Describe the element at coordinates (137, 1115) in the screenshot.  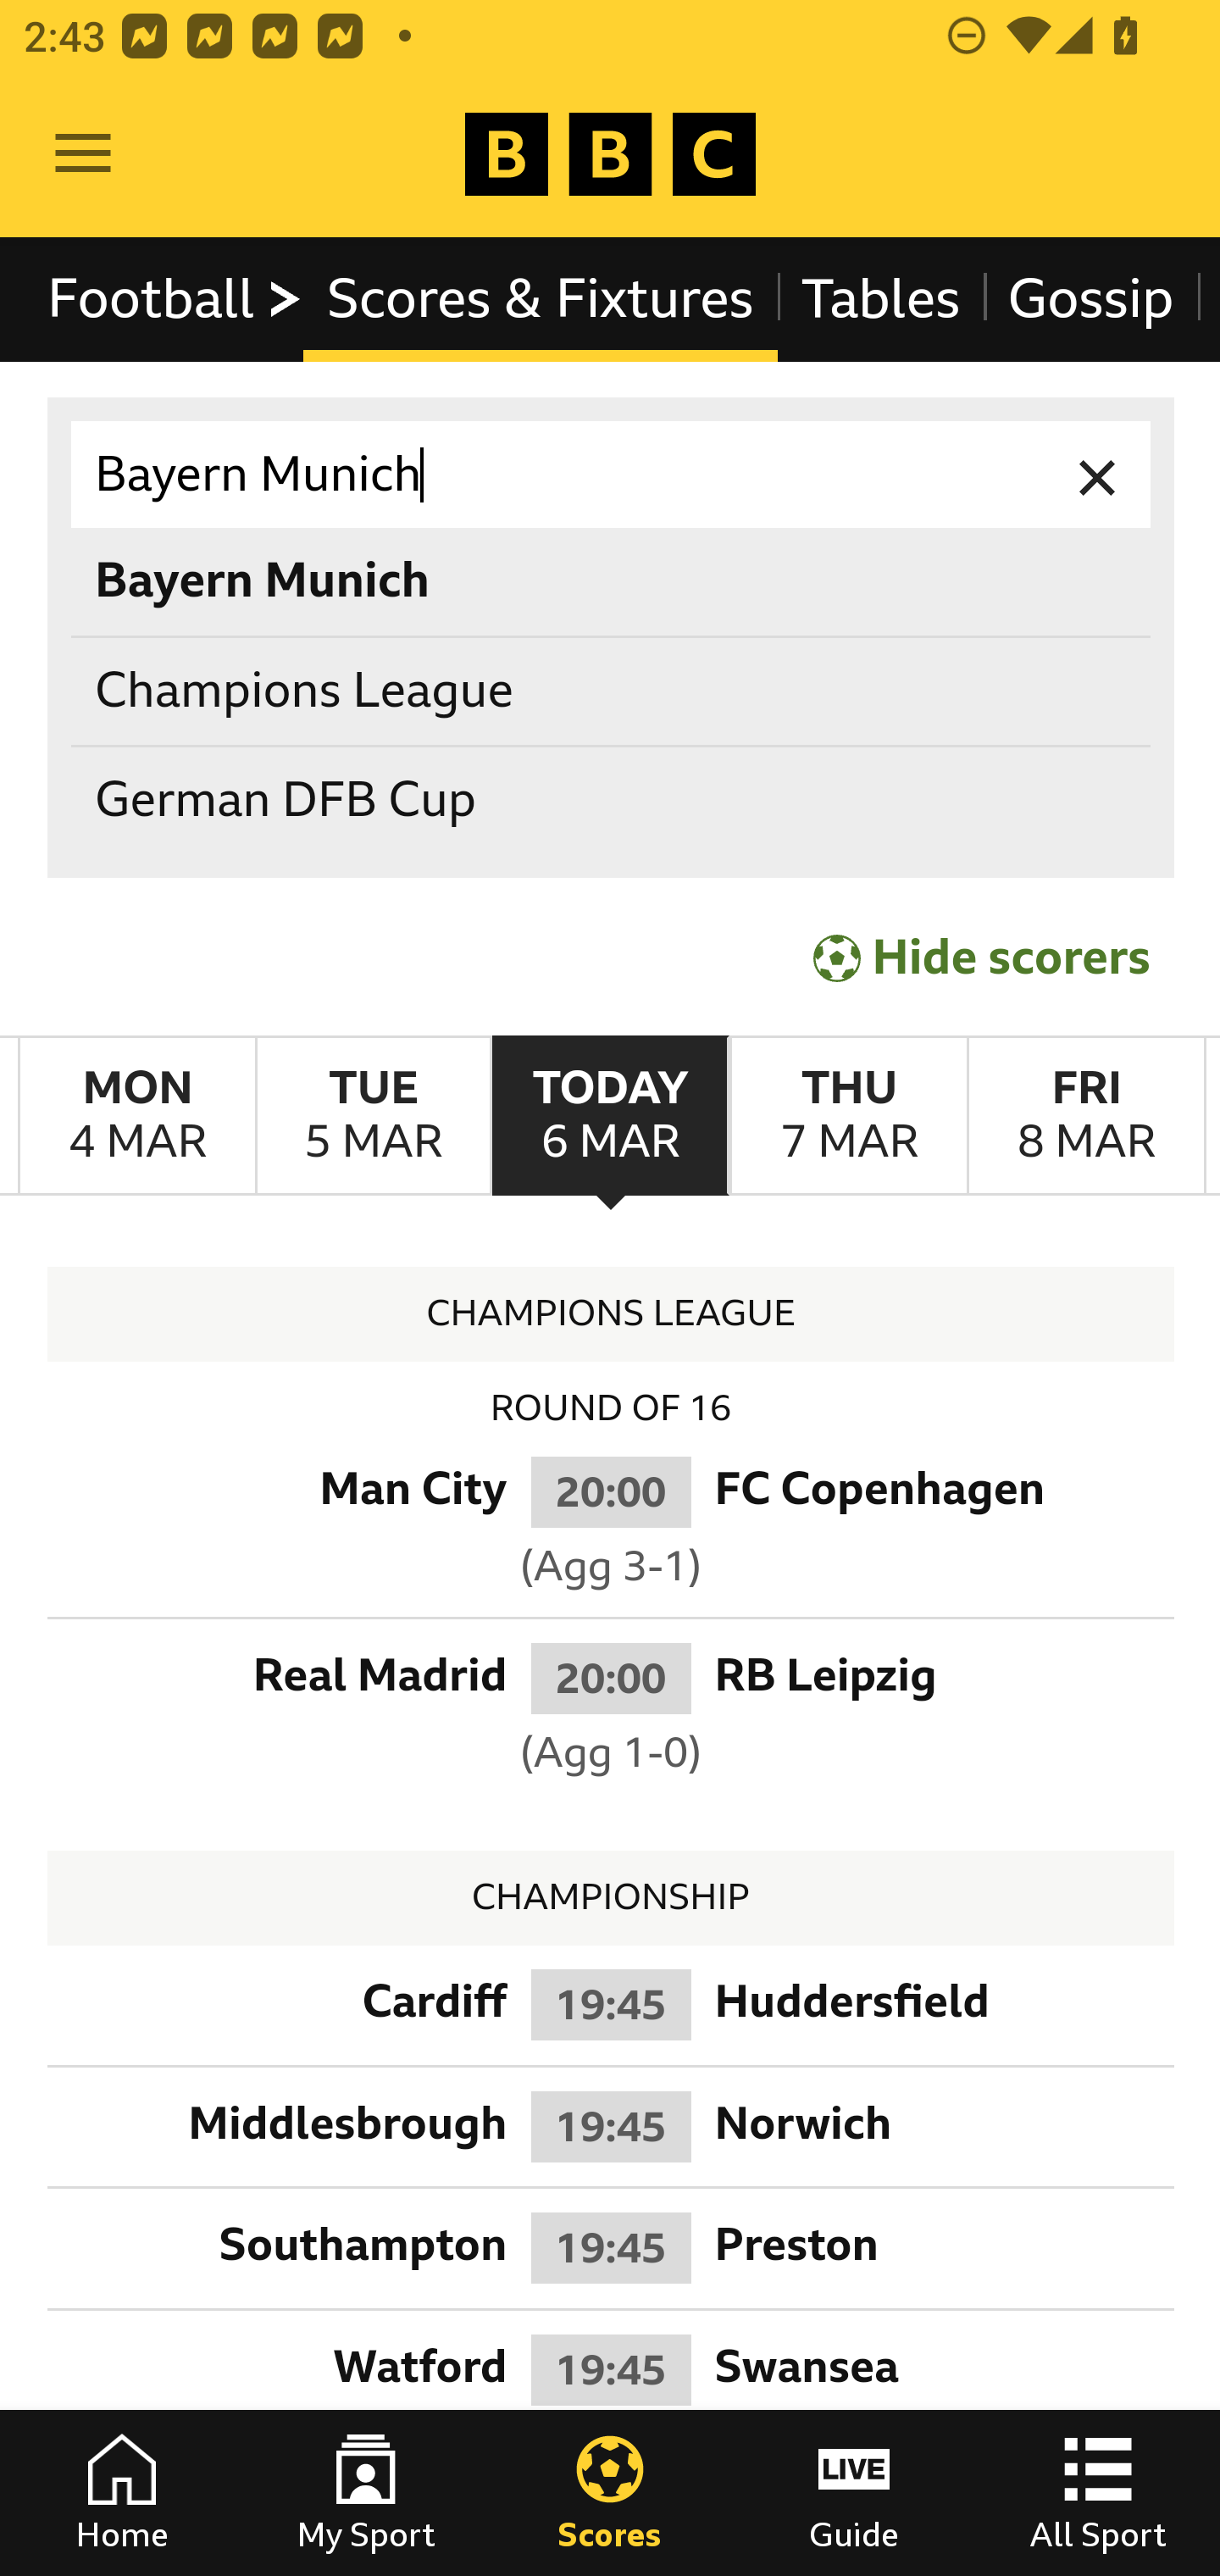
I see `MondayMarch 4th Monday March 4th` at that location.